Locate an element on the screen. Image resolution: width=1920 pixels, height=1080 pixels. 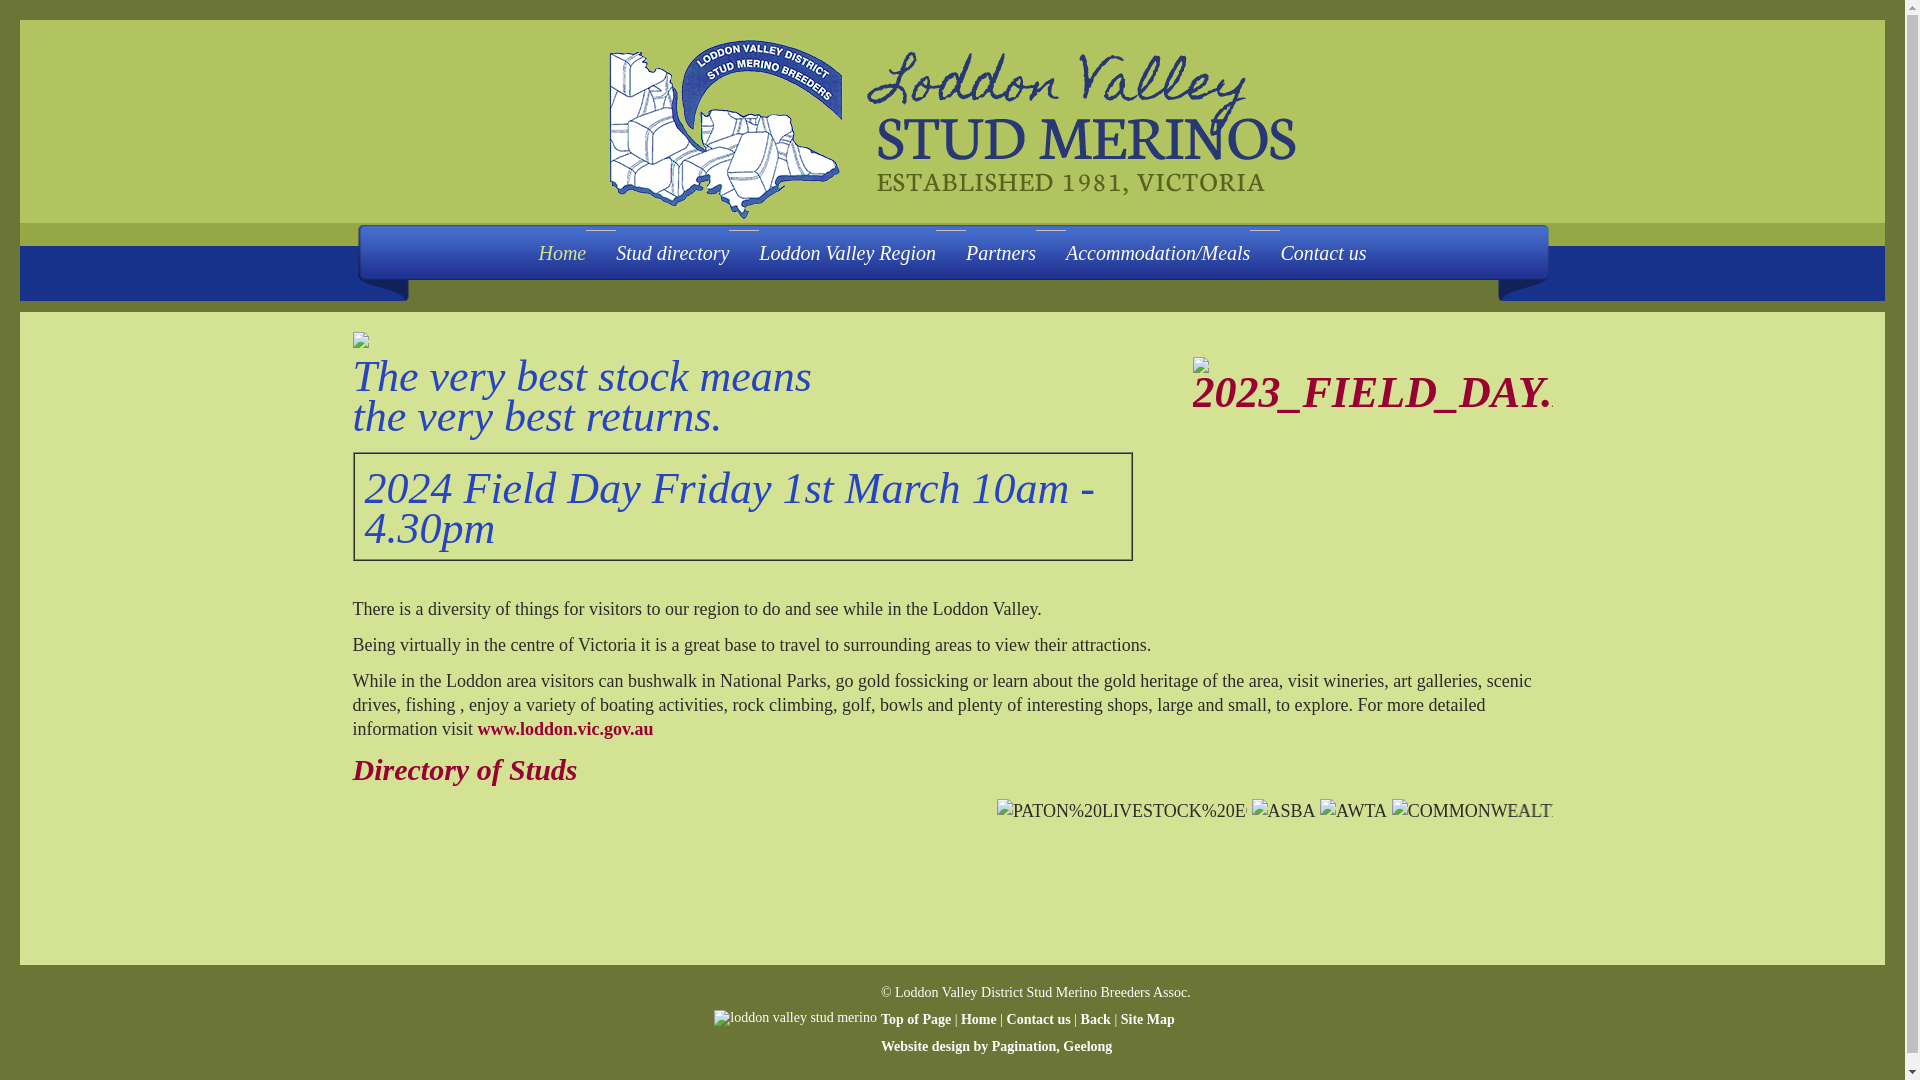
Website design by Pagination, Geelong is located at coordinates (996, 1046).